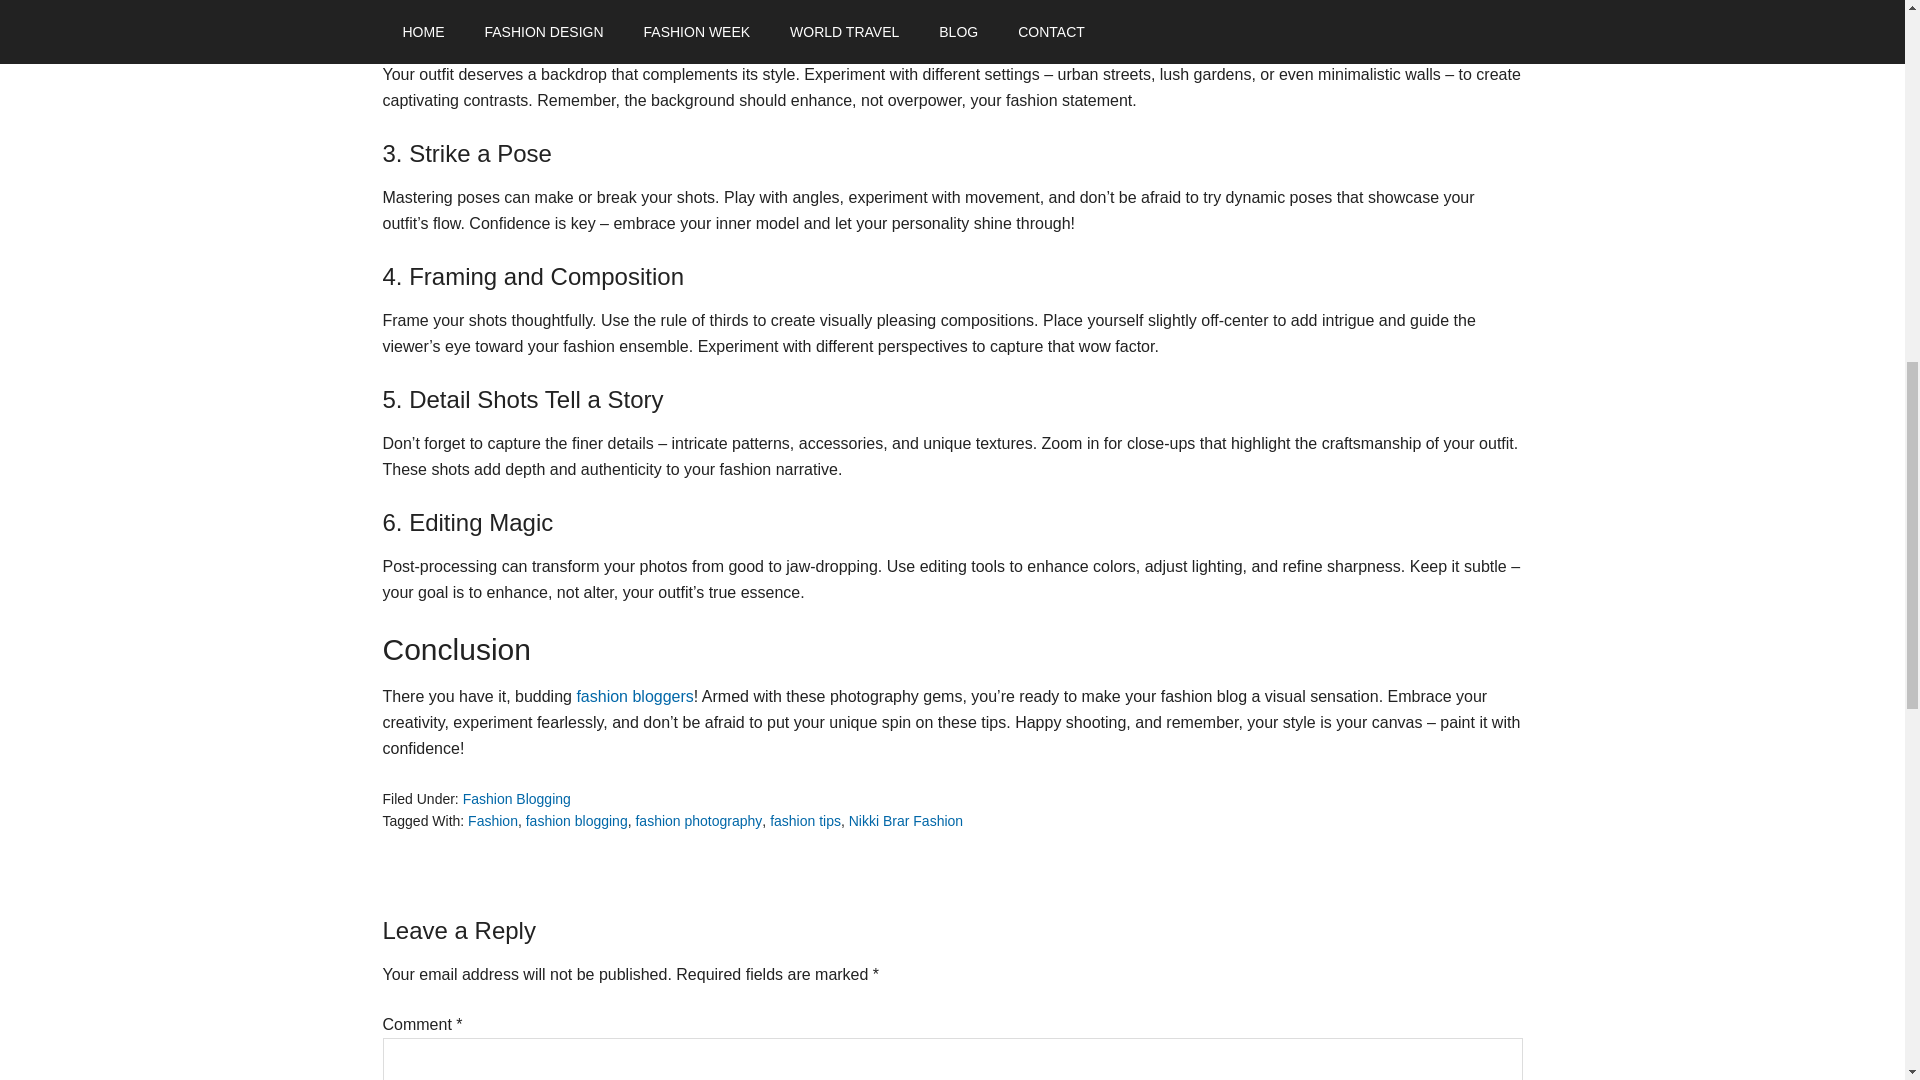 Image resolution: width=1920 pixels, height=1080 pixels. Describe the element at coordinates (516, 798) in the screenshot. I see `Fashion Blogging` at that location.